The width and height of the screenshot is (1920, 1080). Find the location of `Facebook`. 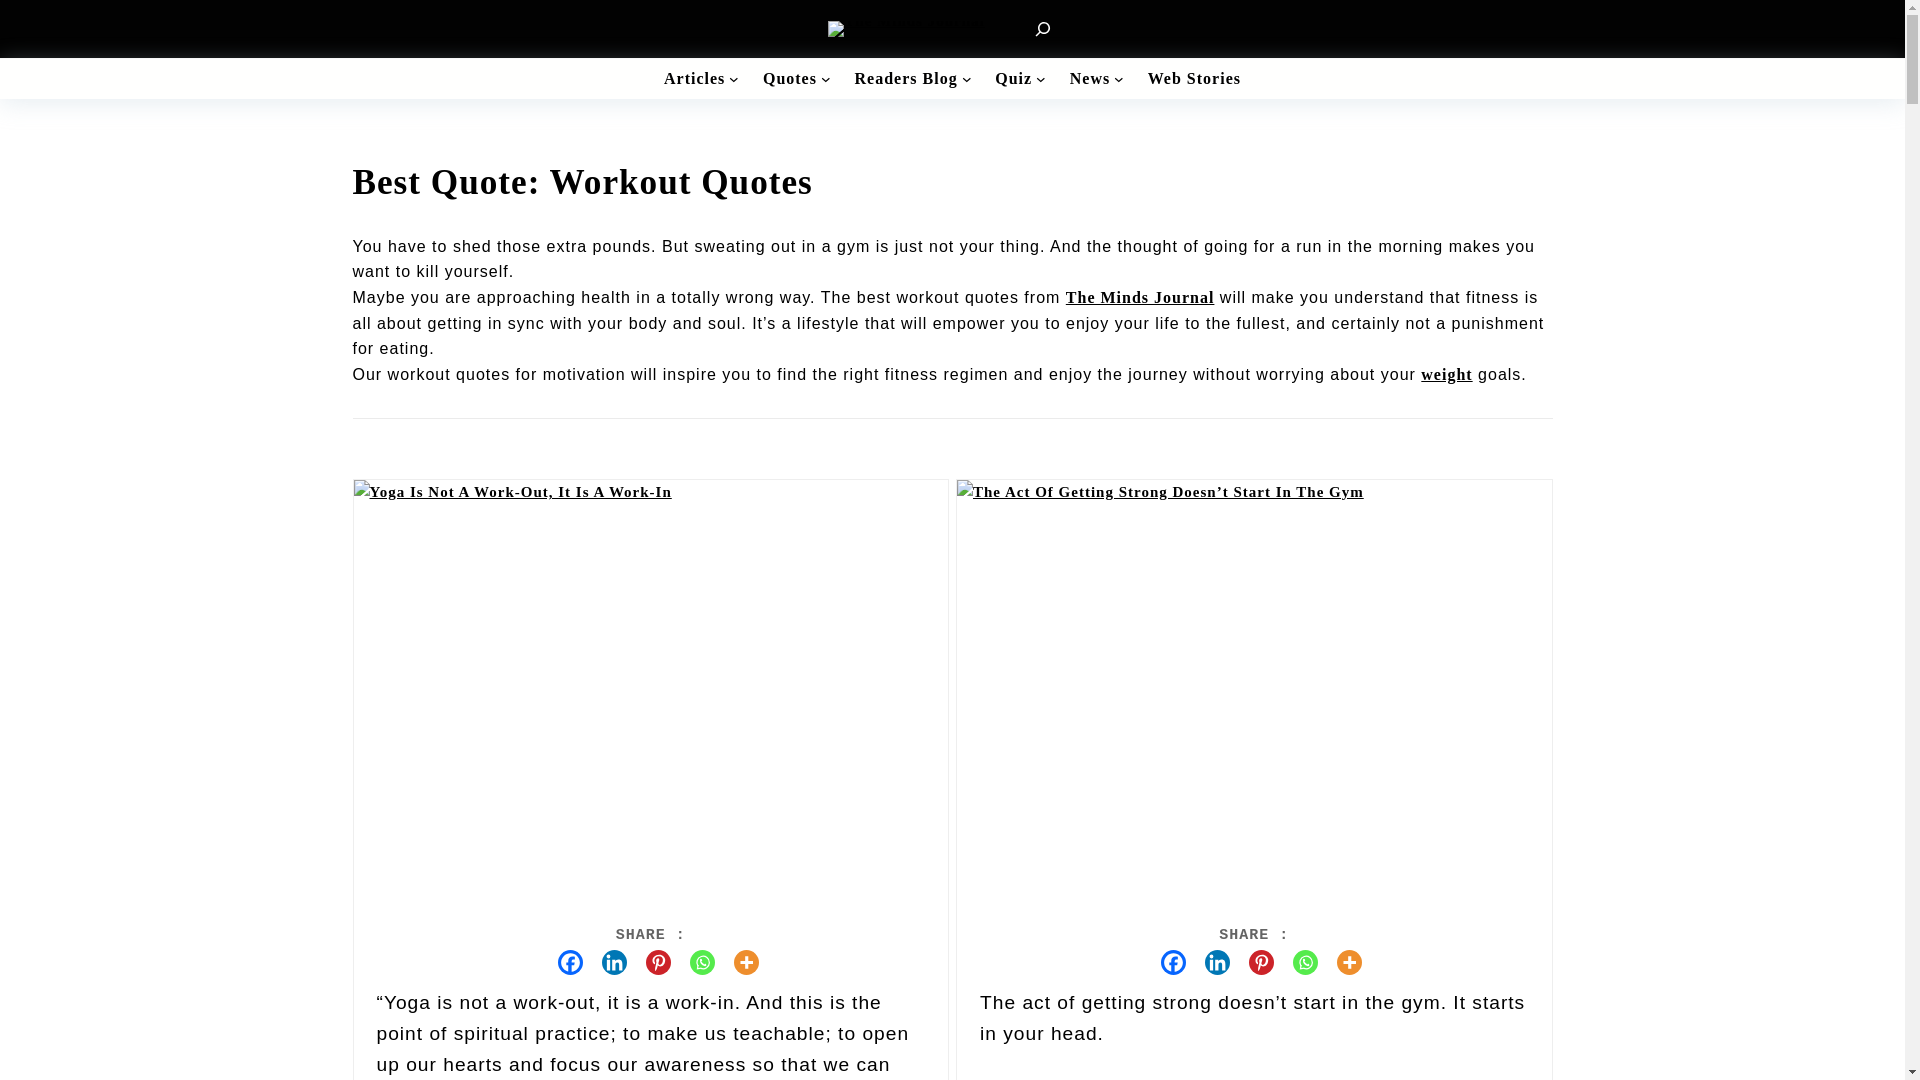

Facebook is located at coordinates (563, 962).